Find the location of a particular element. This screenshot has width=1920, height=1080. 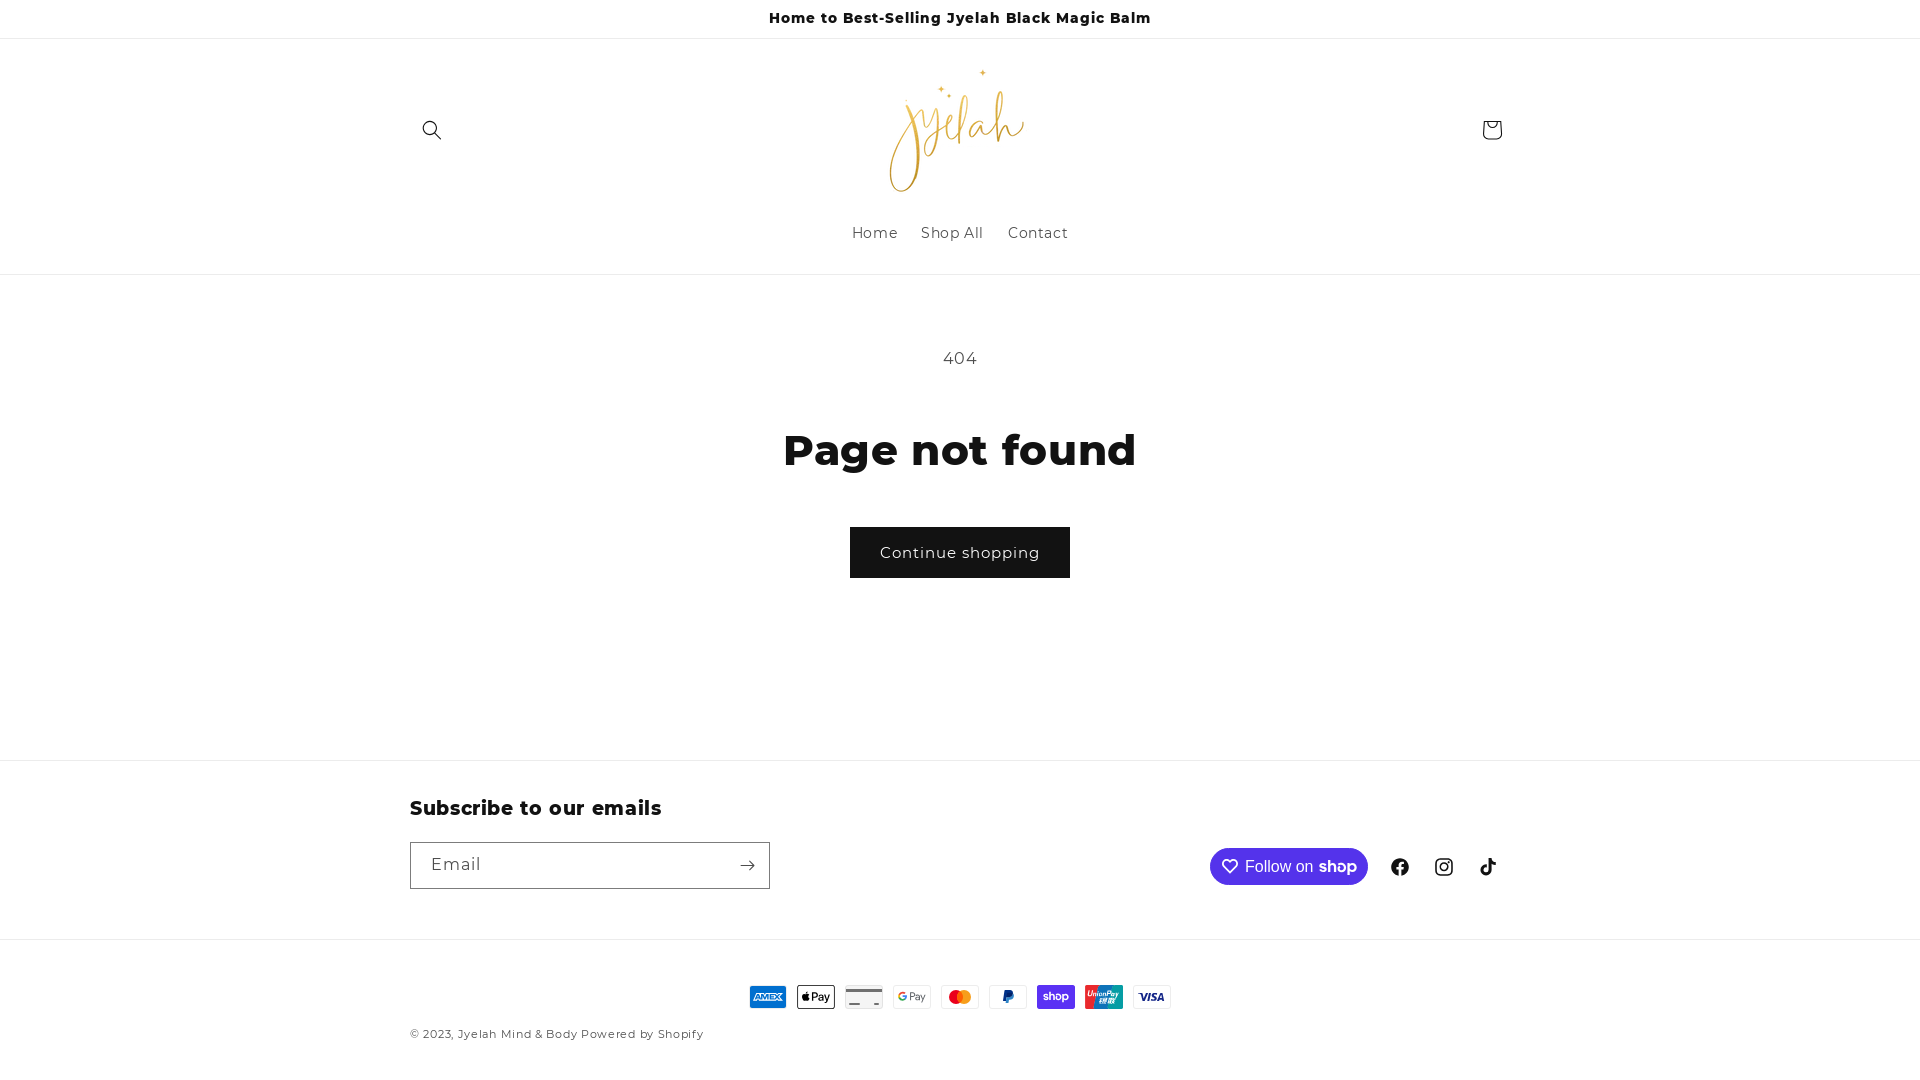

Shop All is located at coordinates (952, 233).